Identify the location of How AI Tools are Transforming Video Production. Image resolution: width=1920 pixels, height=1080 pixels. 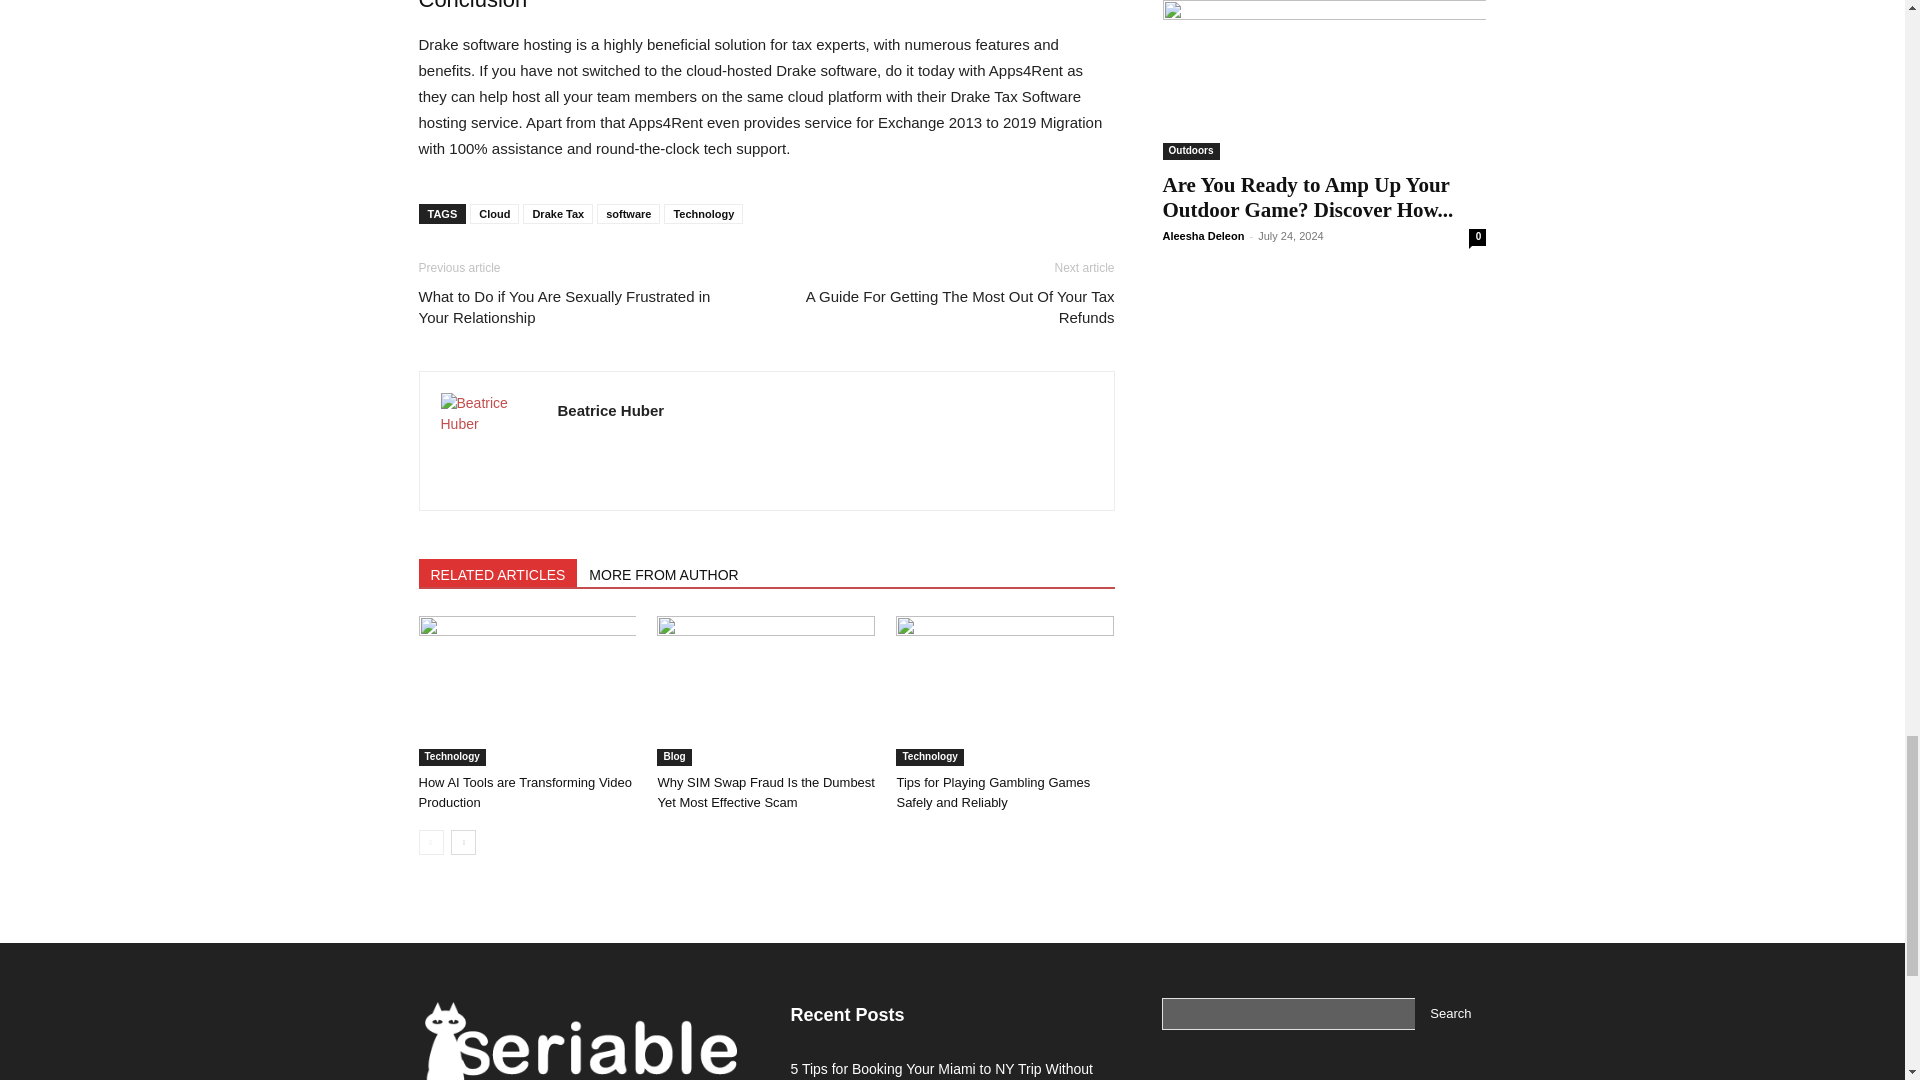
(524, 792).